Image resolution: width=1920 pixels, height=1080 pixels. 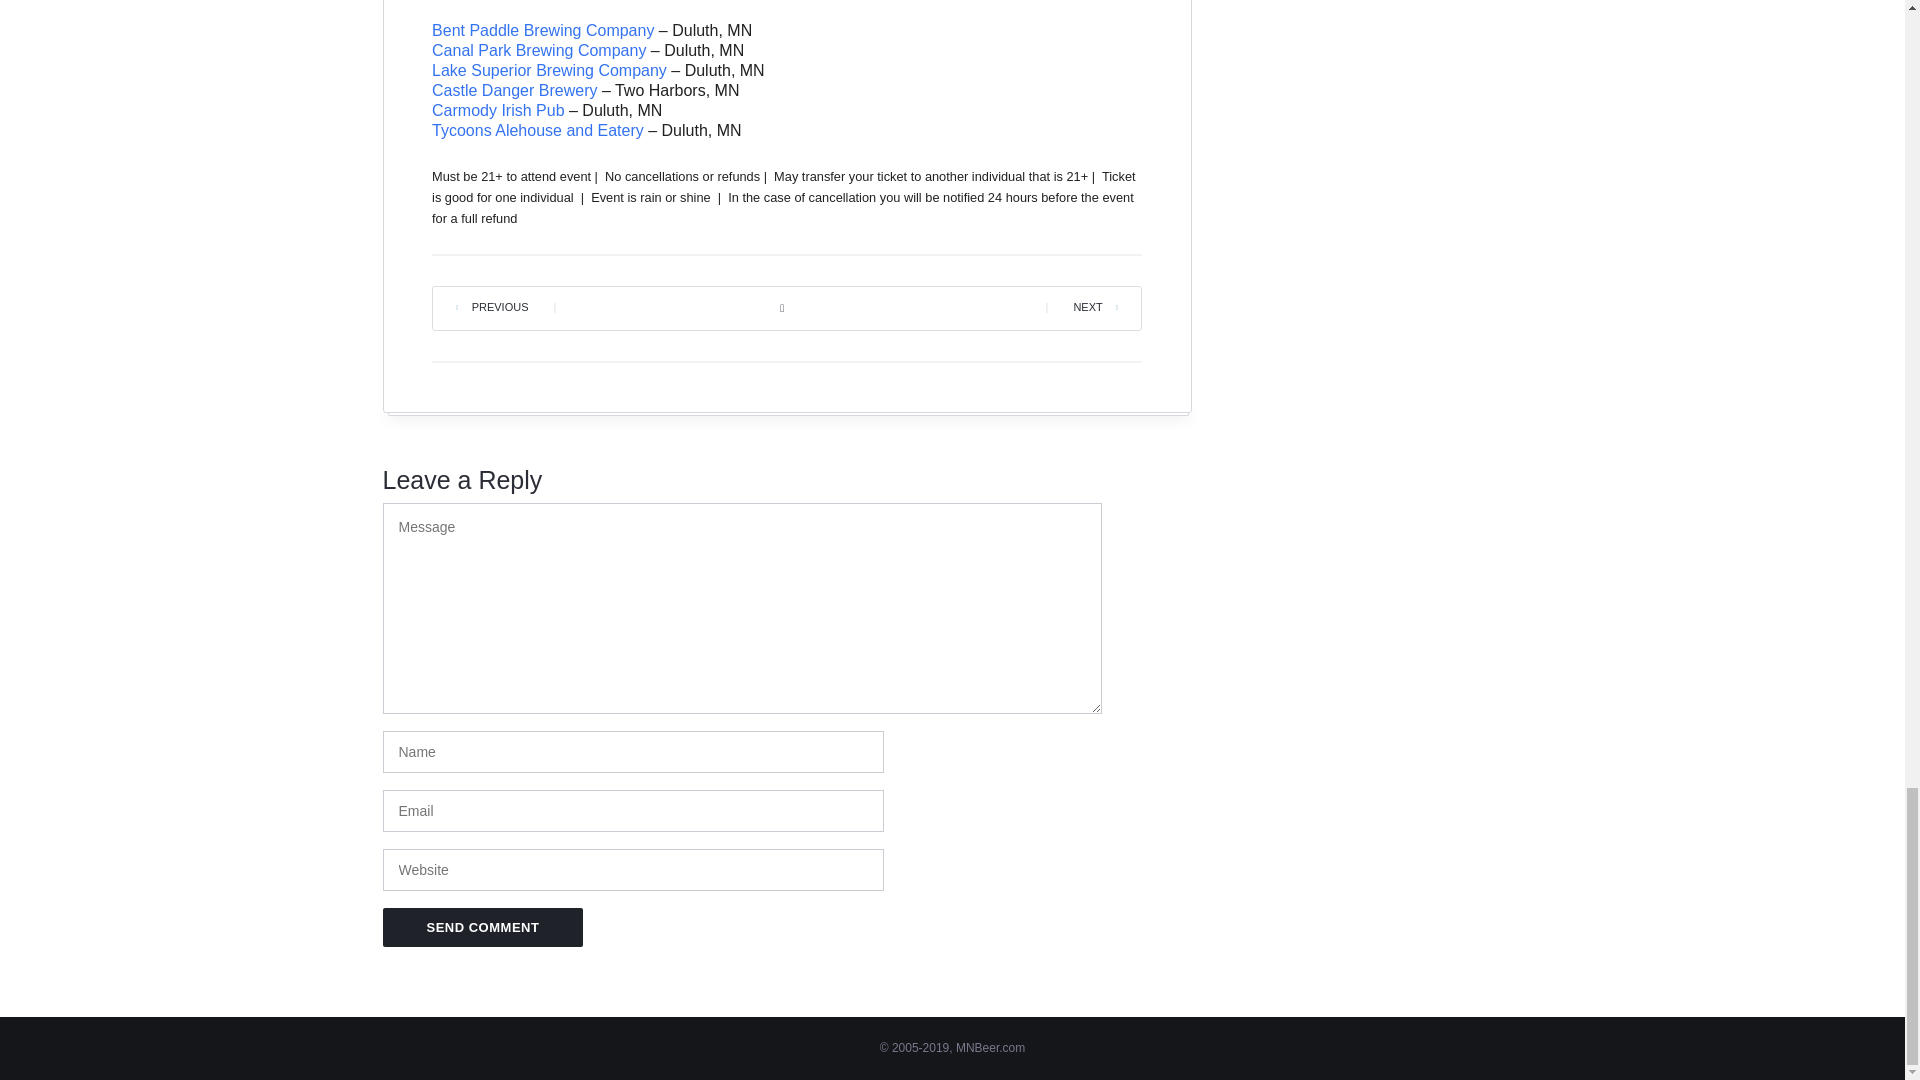 I want to click on Bent Paddle Brewing Company, so click(x=543, y=30).